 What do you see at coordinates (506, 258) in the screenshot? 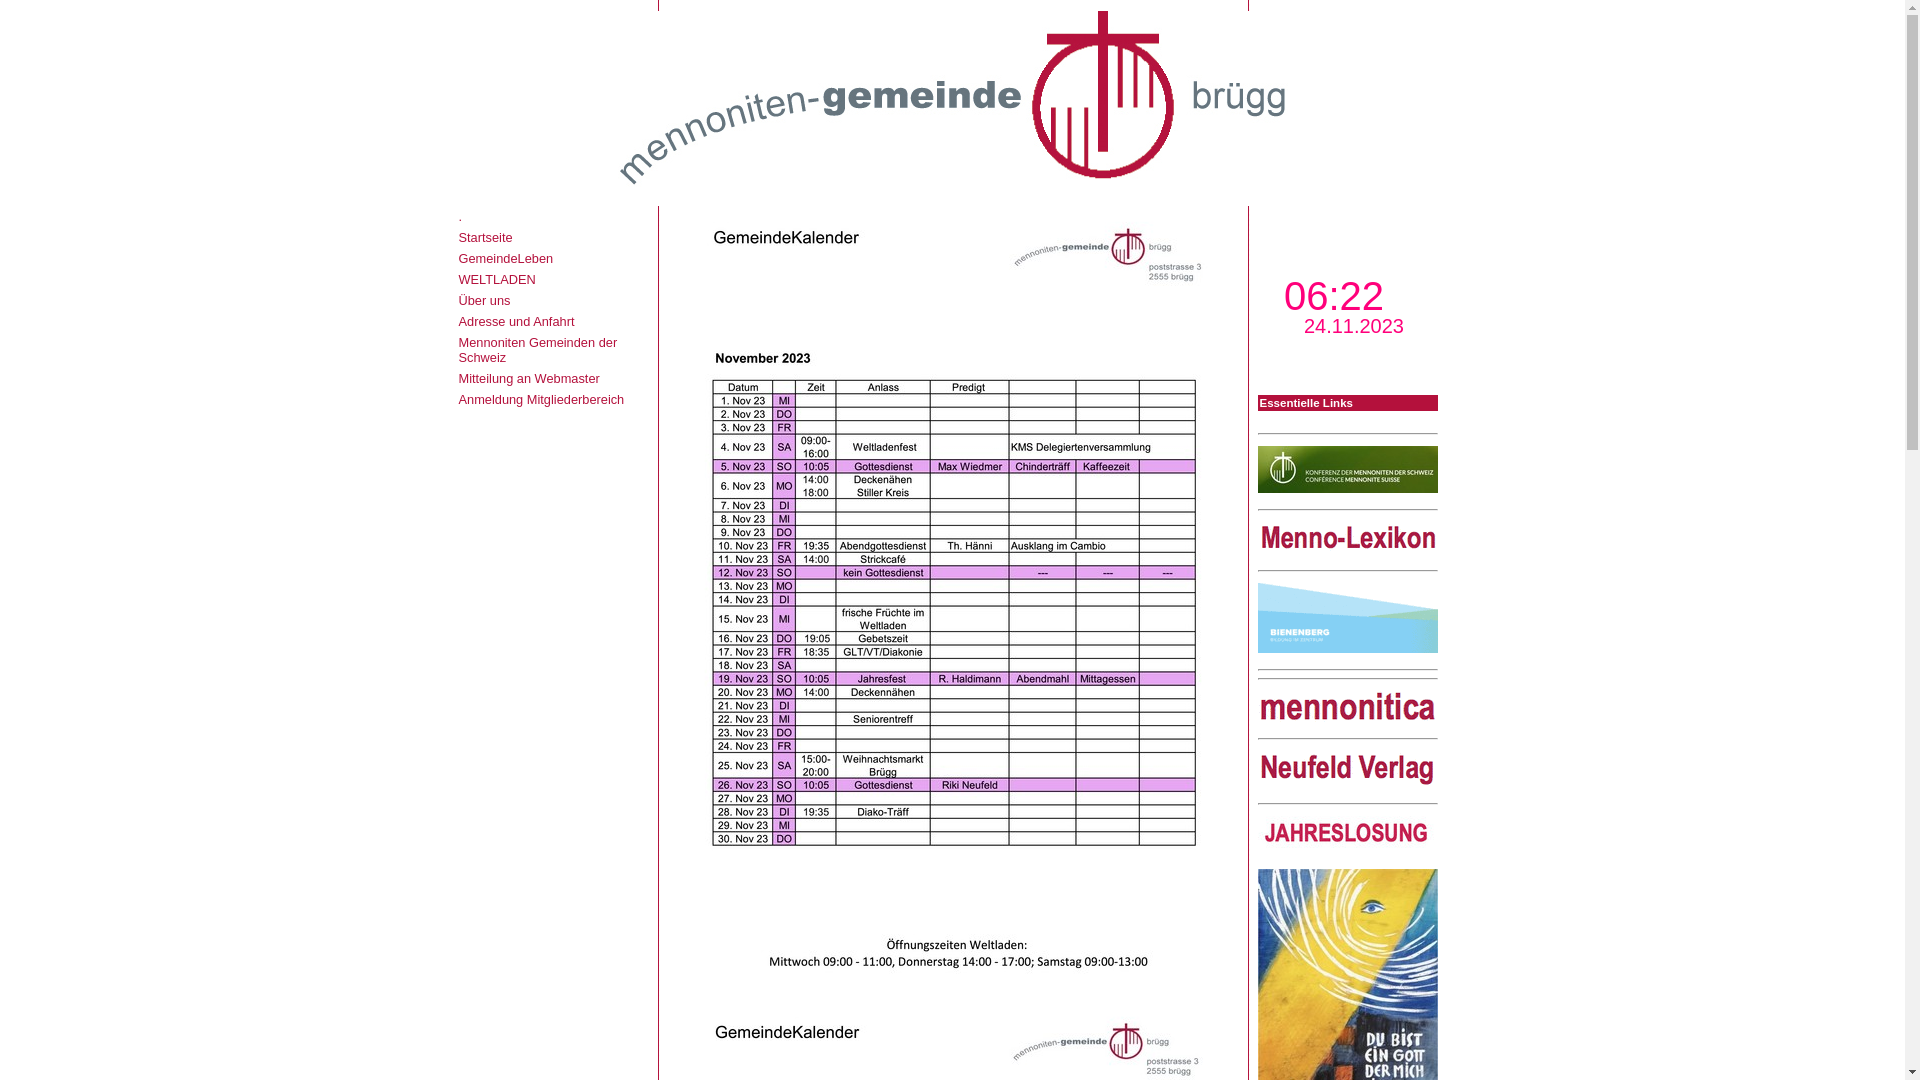
I see `GemeindeLeben` at bounding box center [506, 258].